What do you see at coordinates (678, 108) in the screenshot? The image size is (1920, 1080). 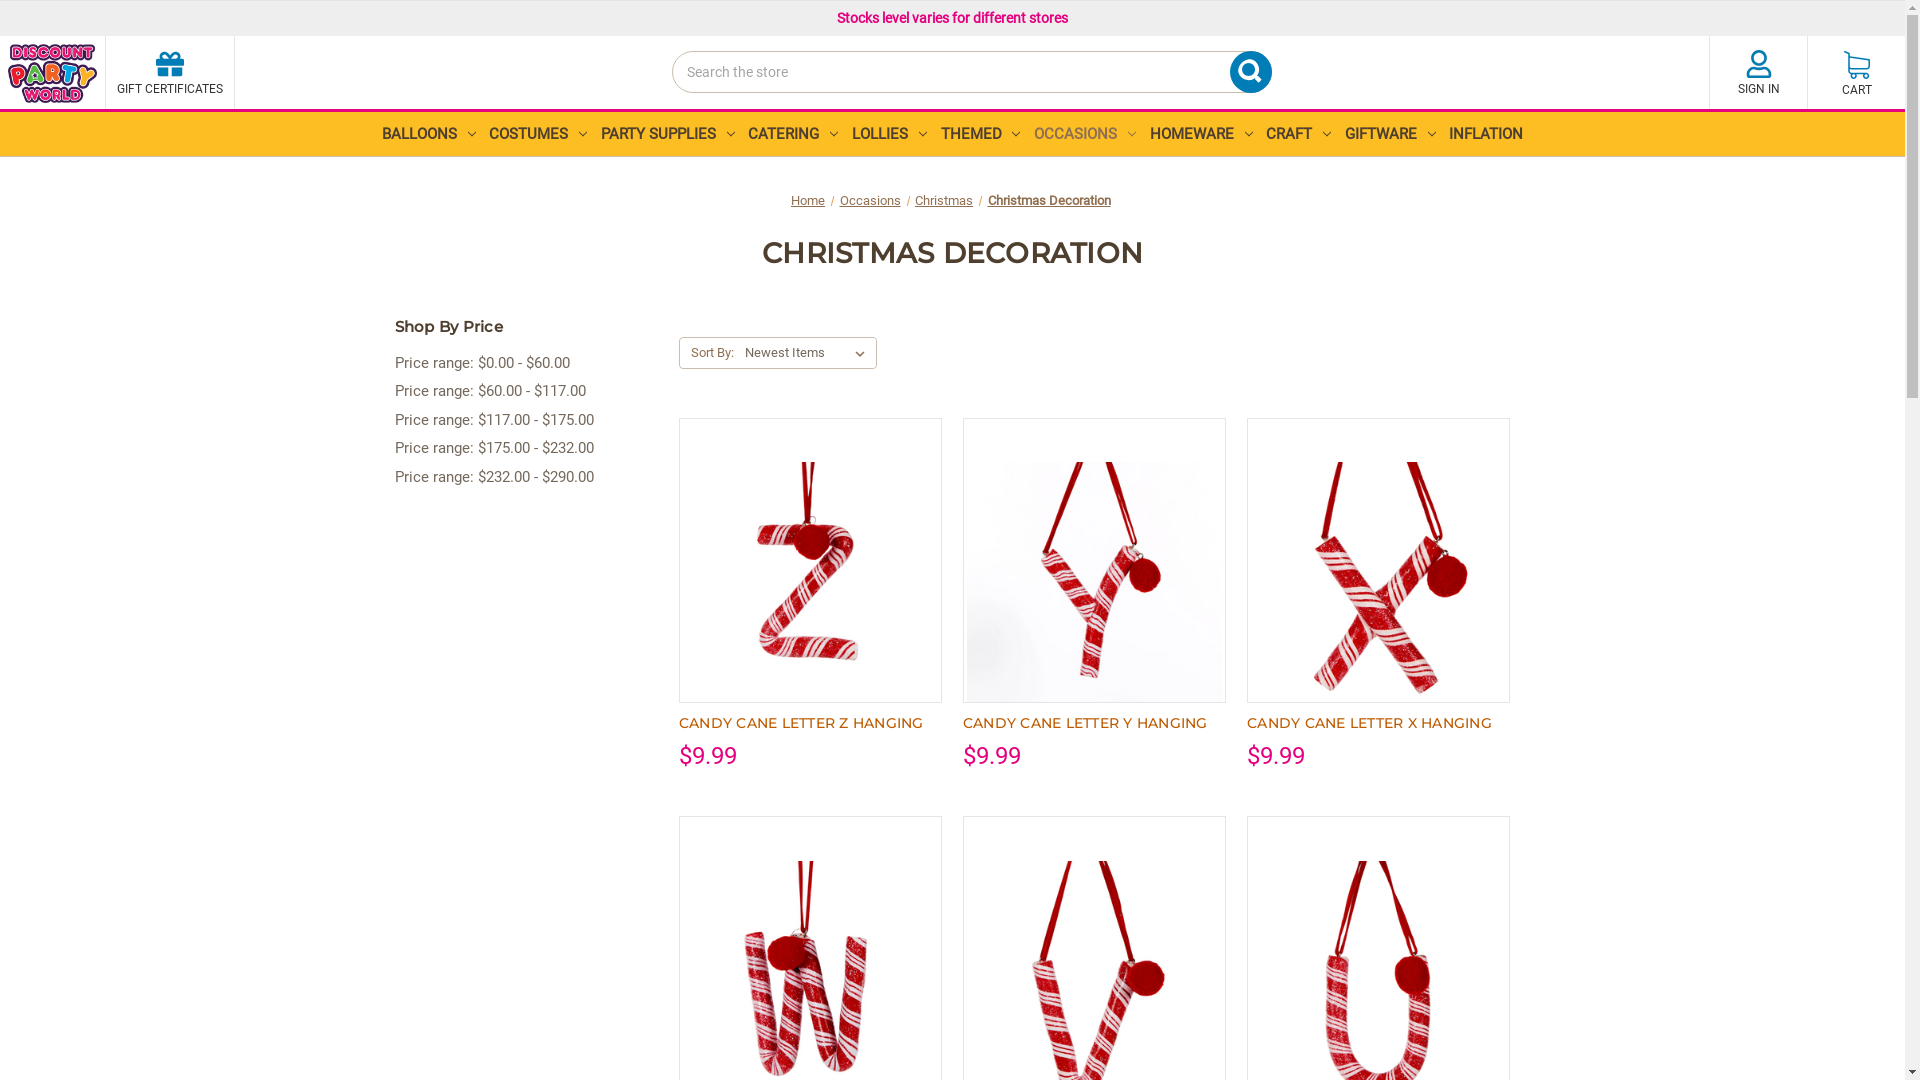 I see `Search` at bounding box center [678, 108].